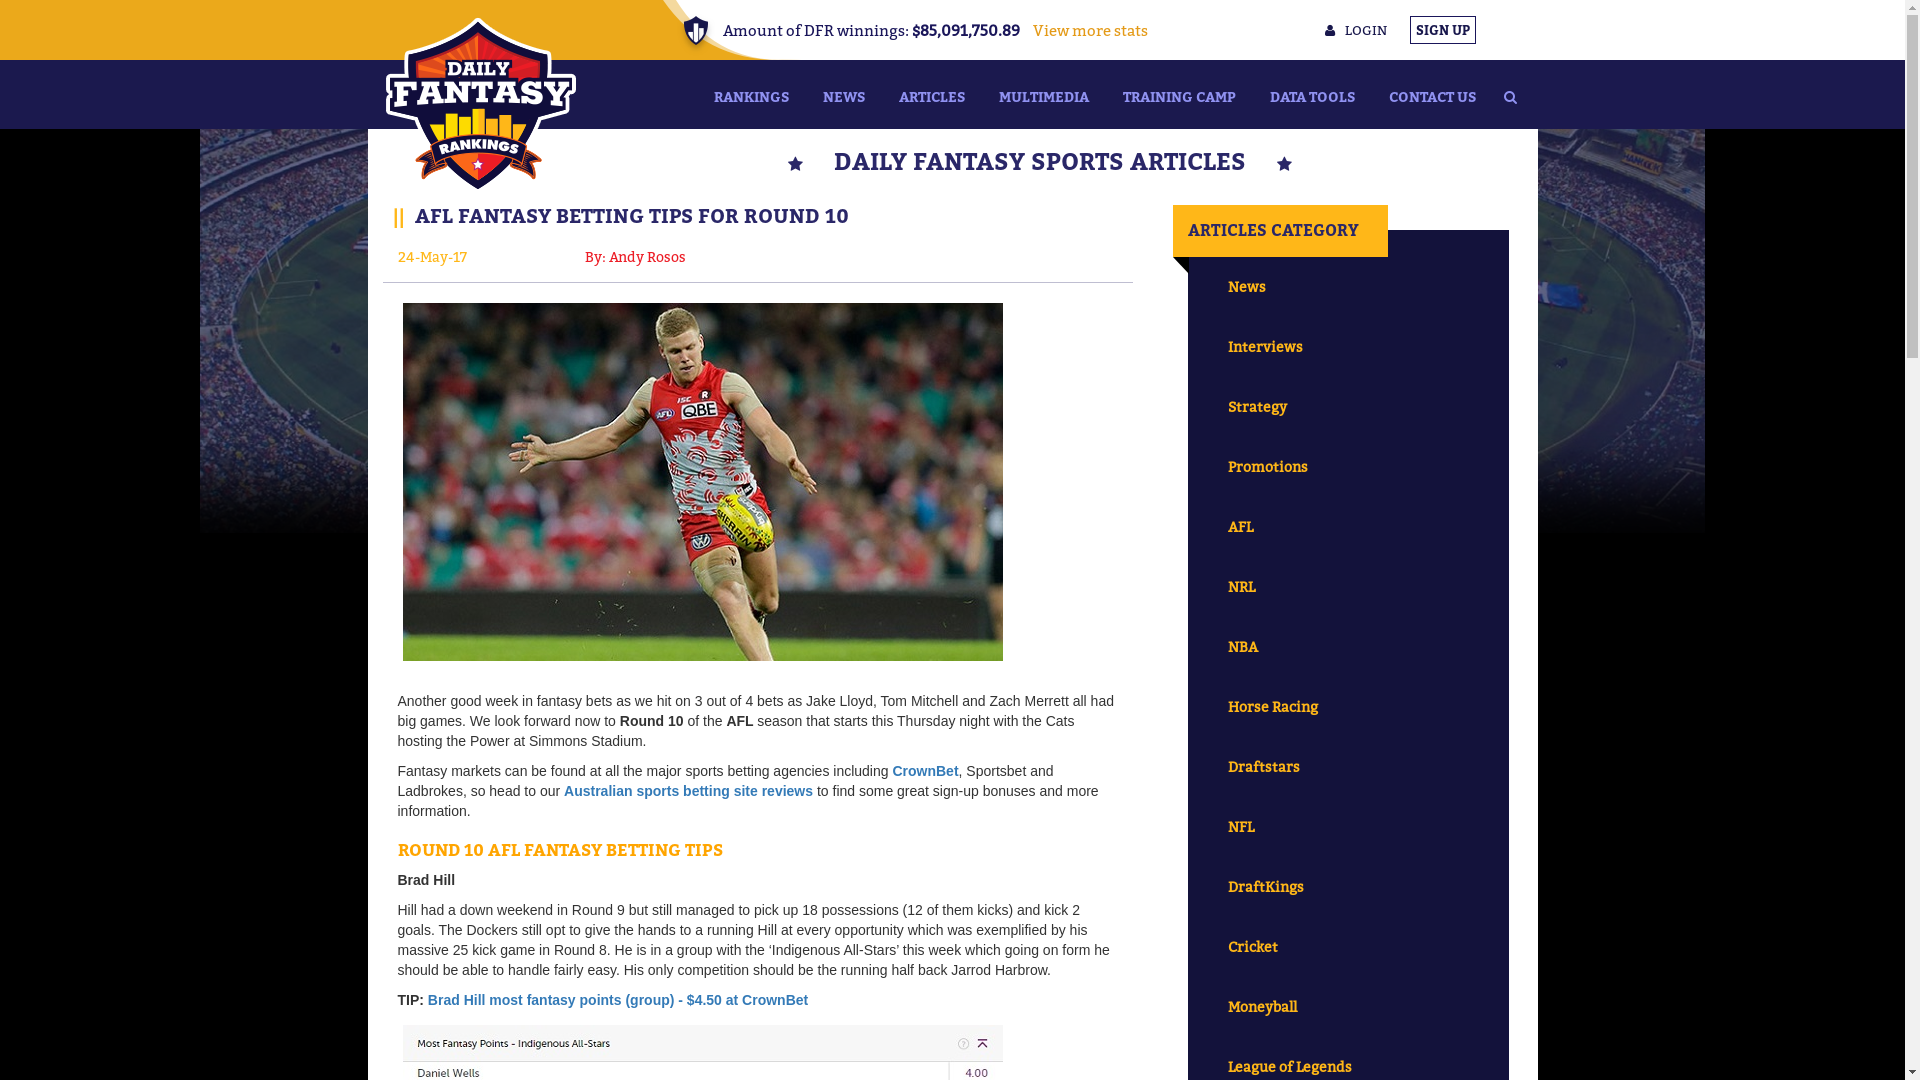  I want to click on DraftKings, so click(1348, 887).